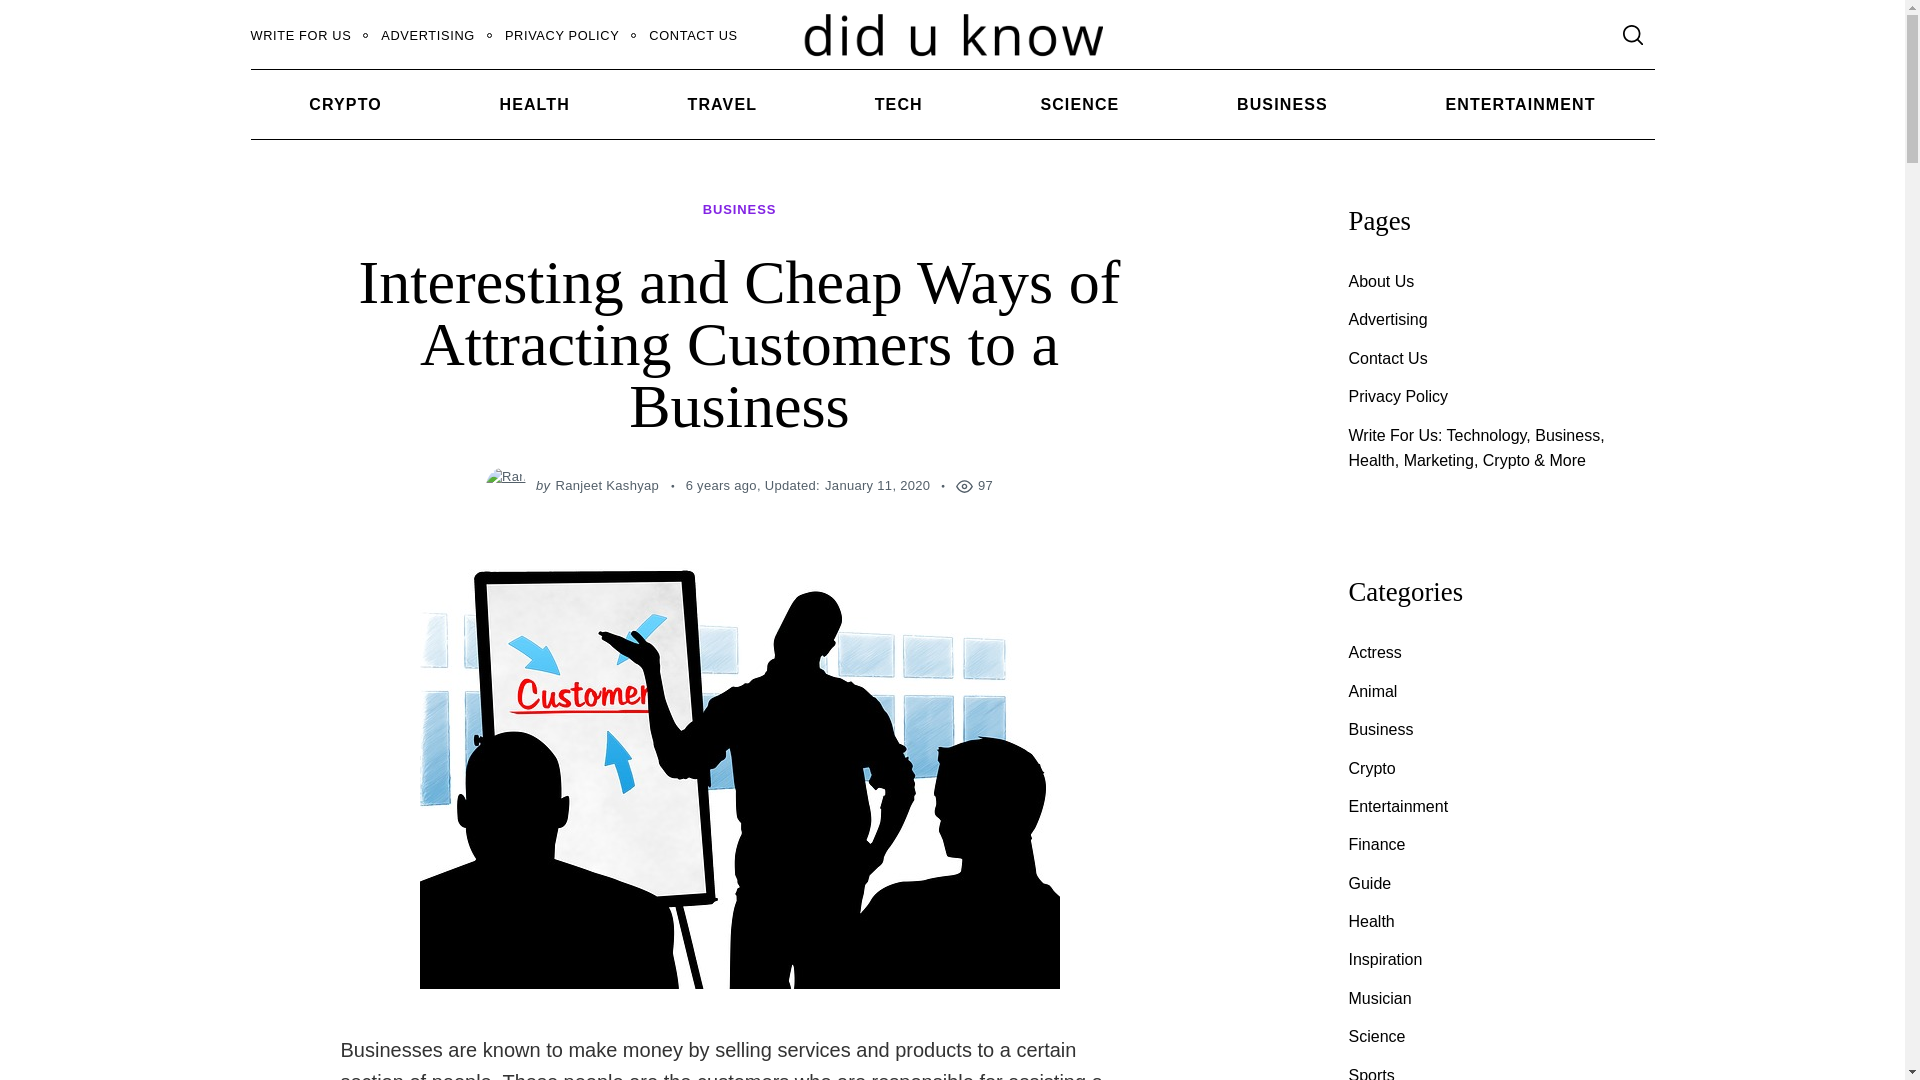 This screenshot has height=1080, width=1920. Describe the element at coordinates (898, 104) in the screenshot. I see `TECH` at that location.